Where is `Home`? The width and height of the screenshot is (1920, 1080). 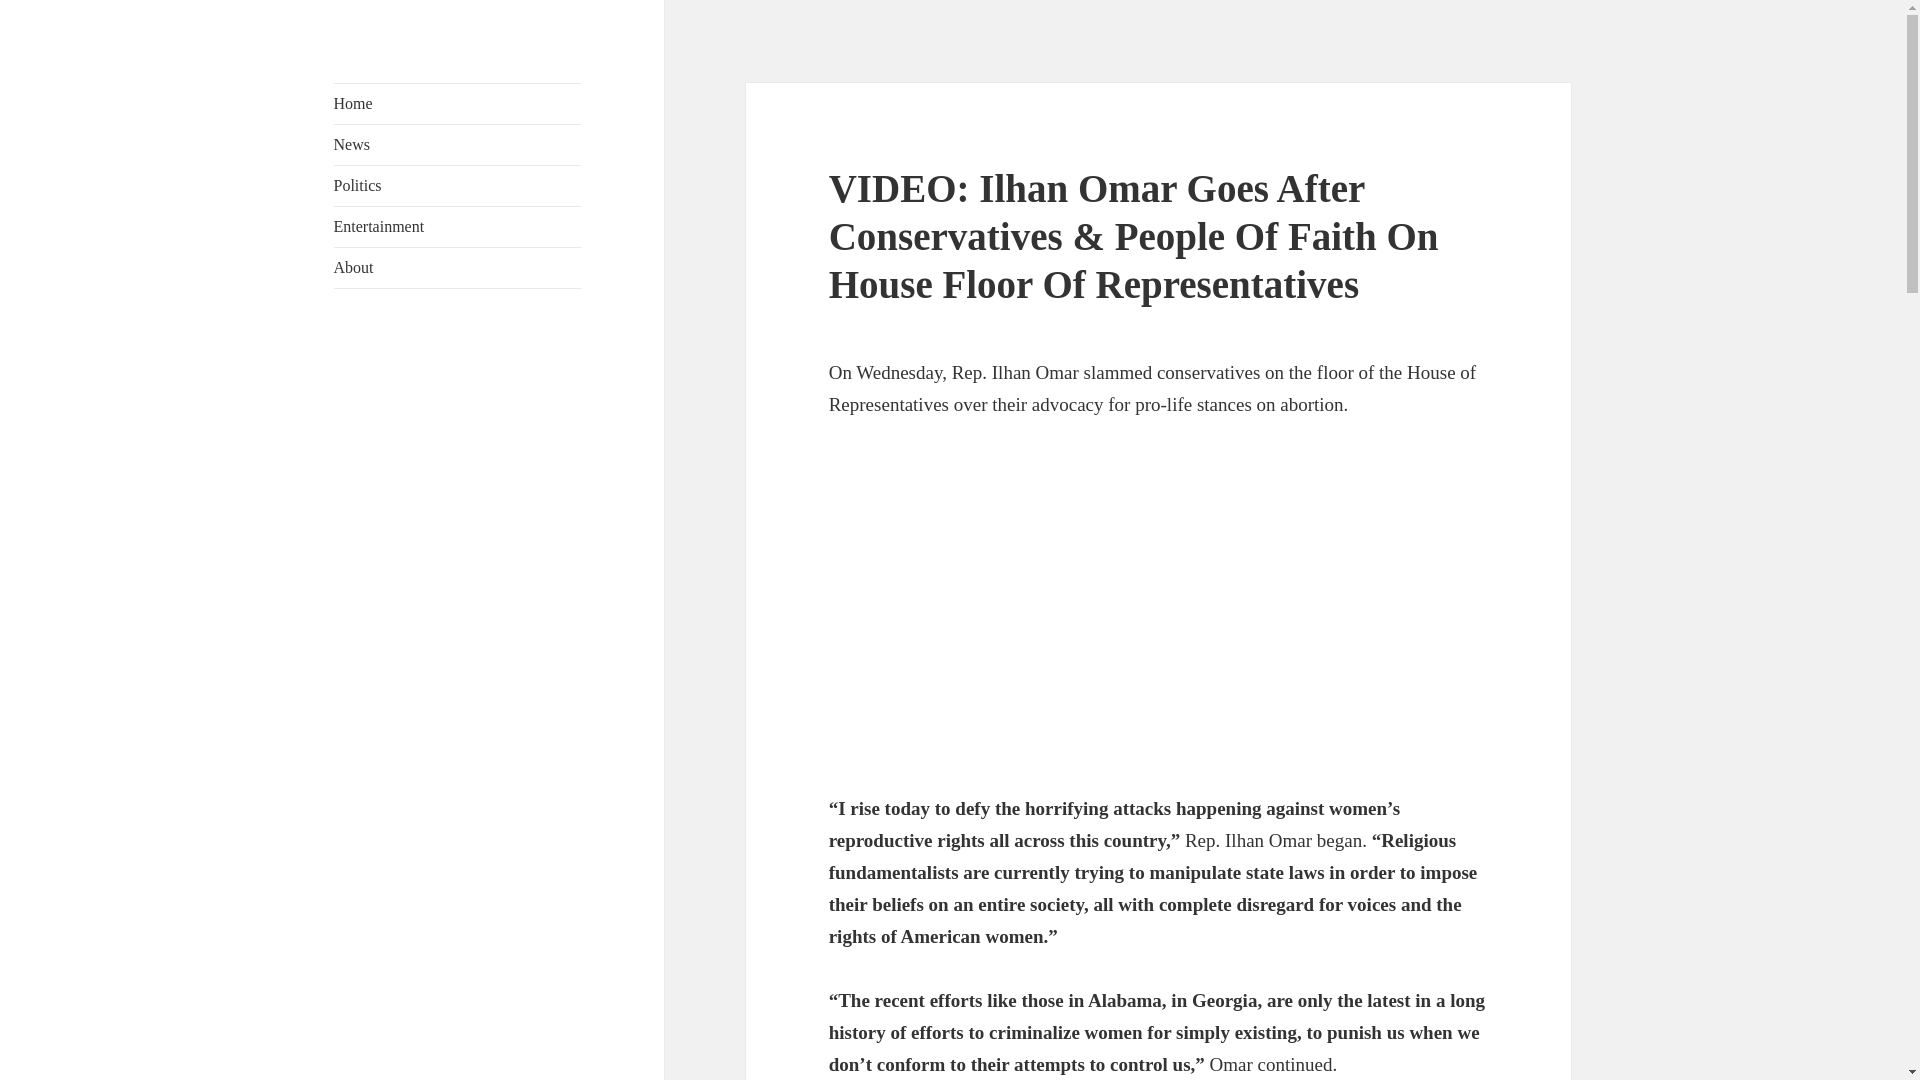 Home is located at coordinates (458, 104).